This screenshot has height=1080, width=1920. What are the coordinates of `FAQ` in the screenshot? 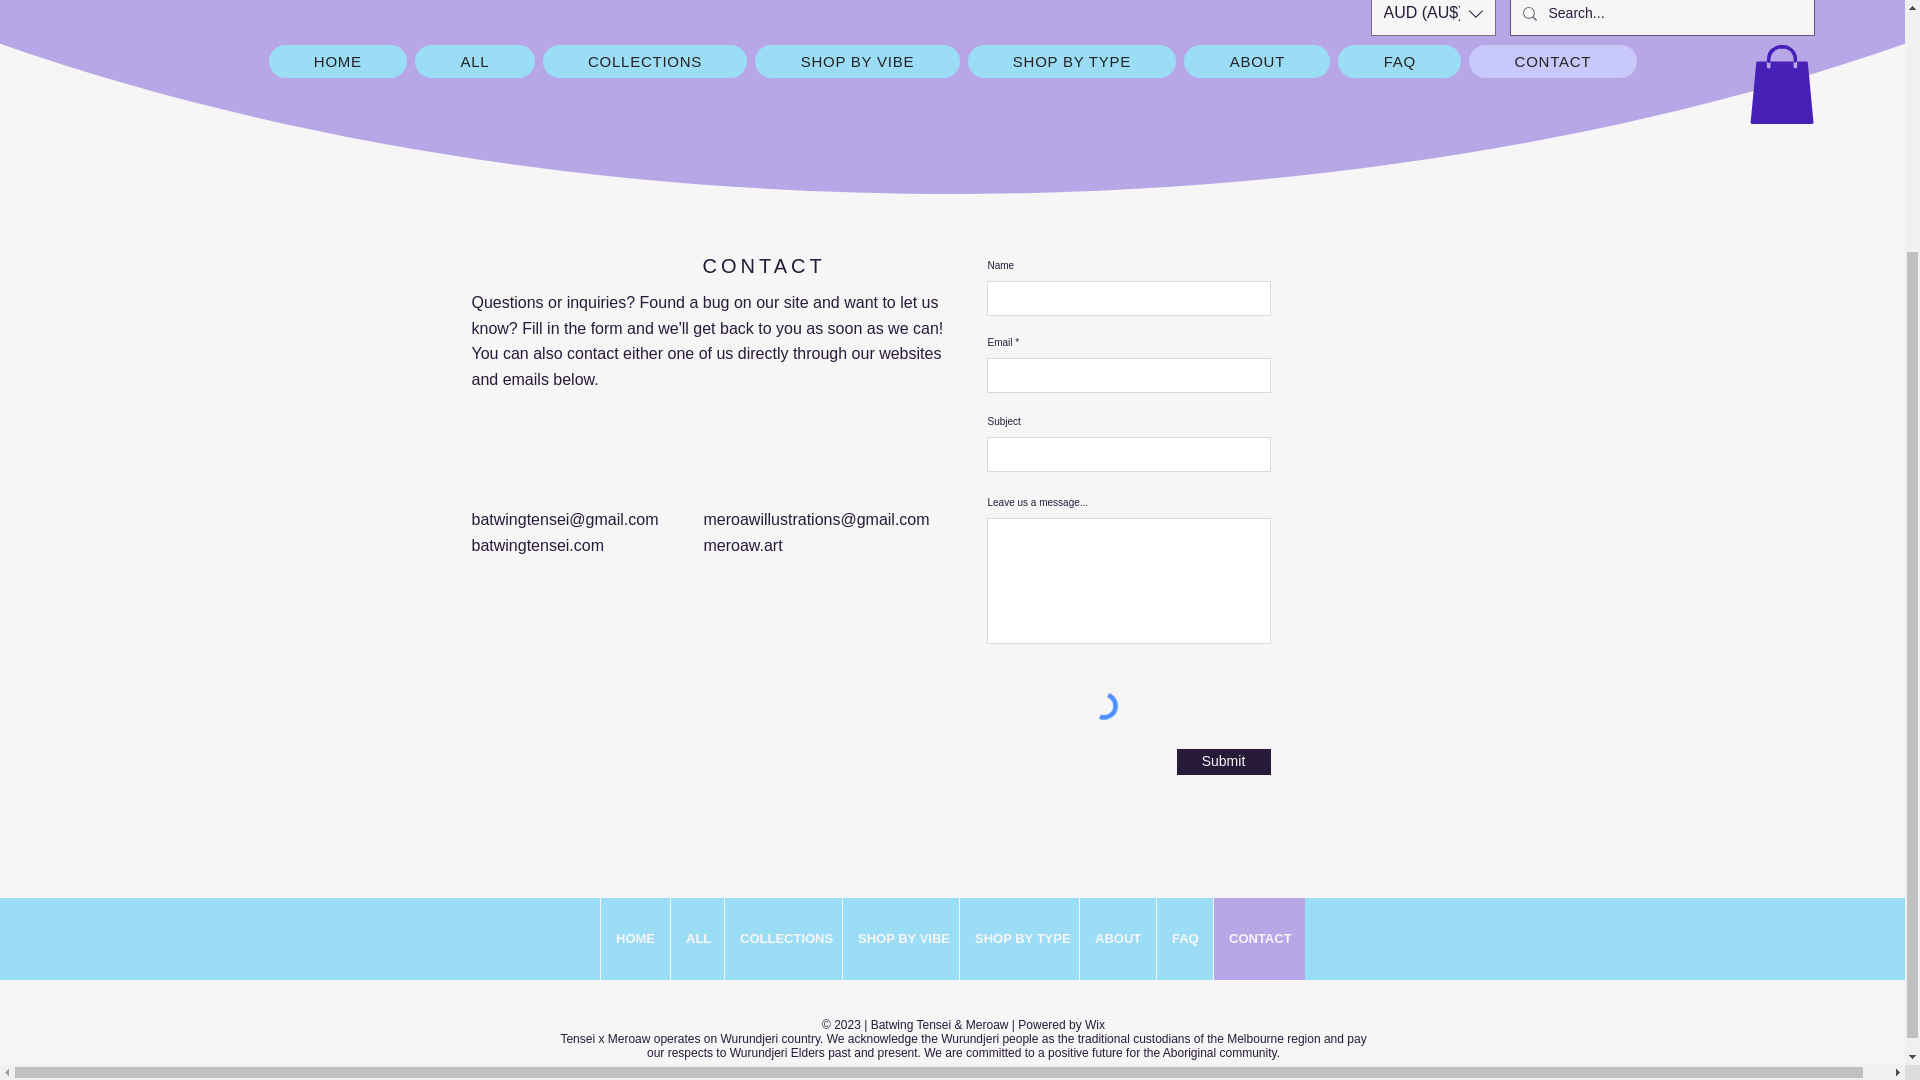 It's located at (1400, 61).